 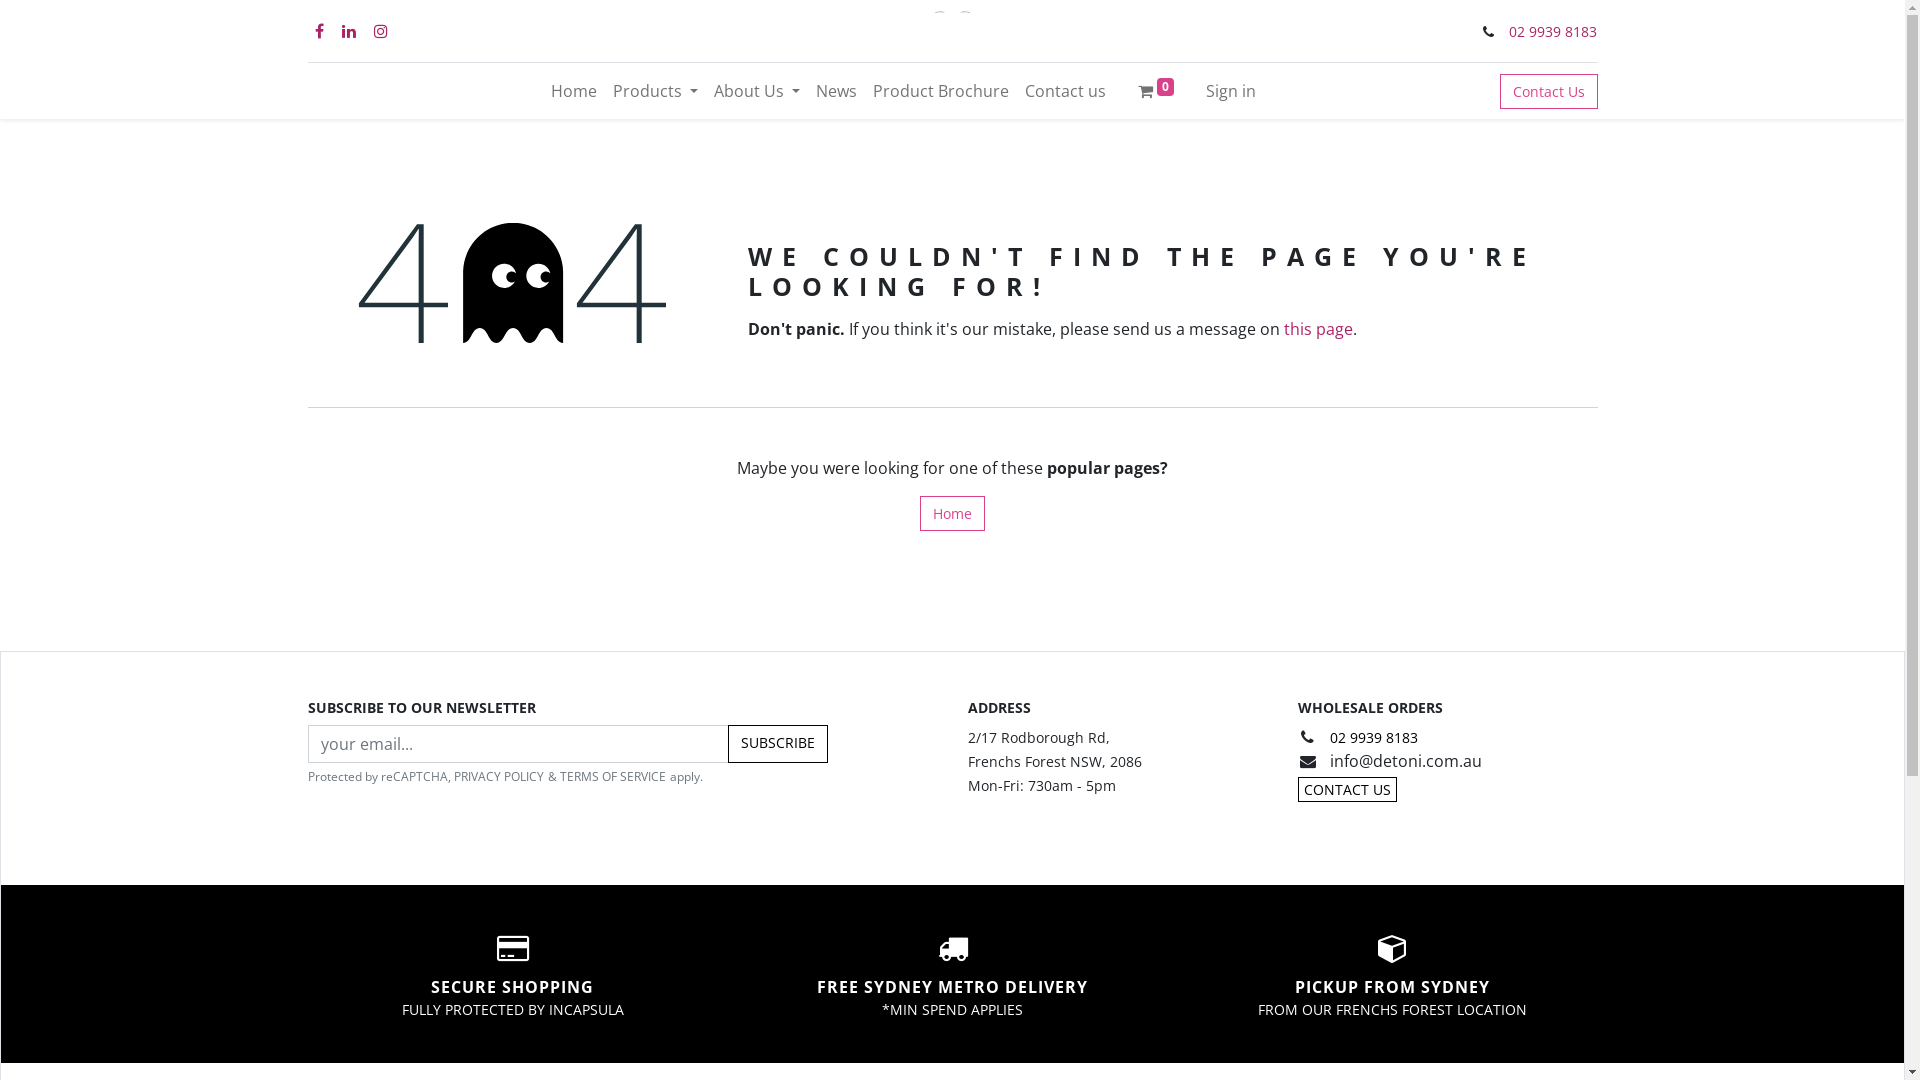 What do you see at coordinates (836, 91) in the screenshot?
I see `News` at bounding box center [836, 91].